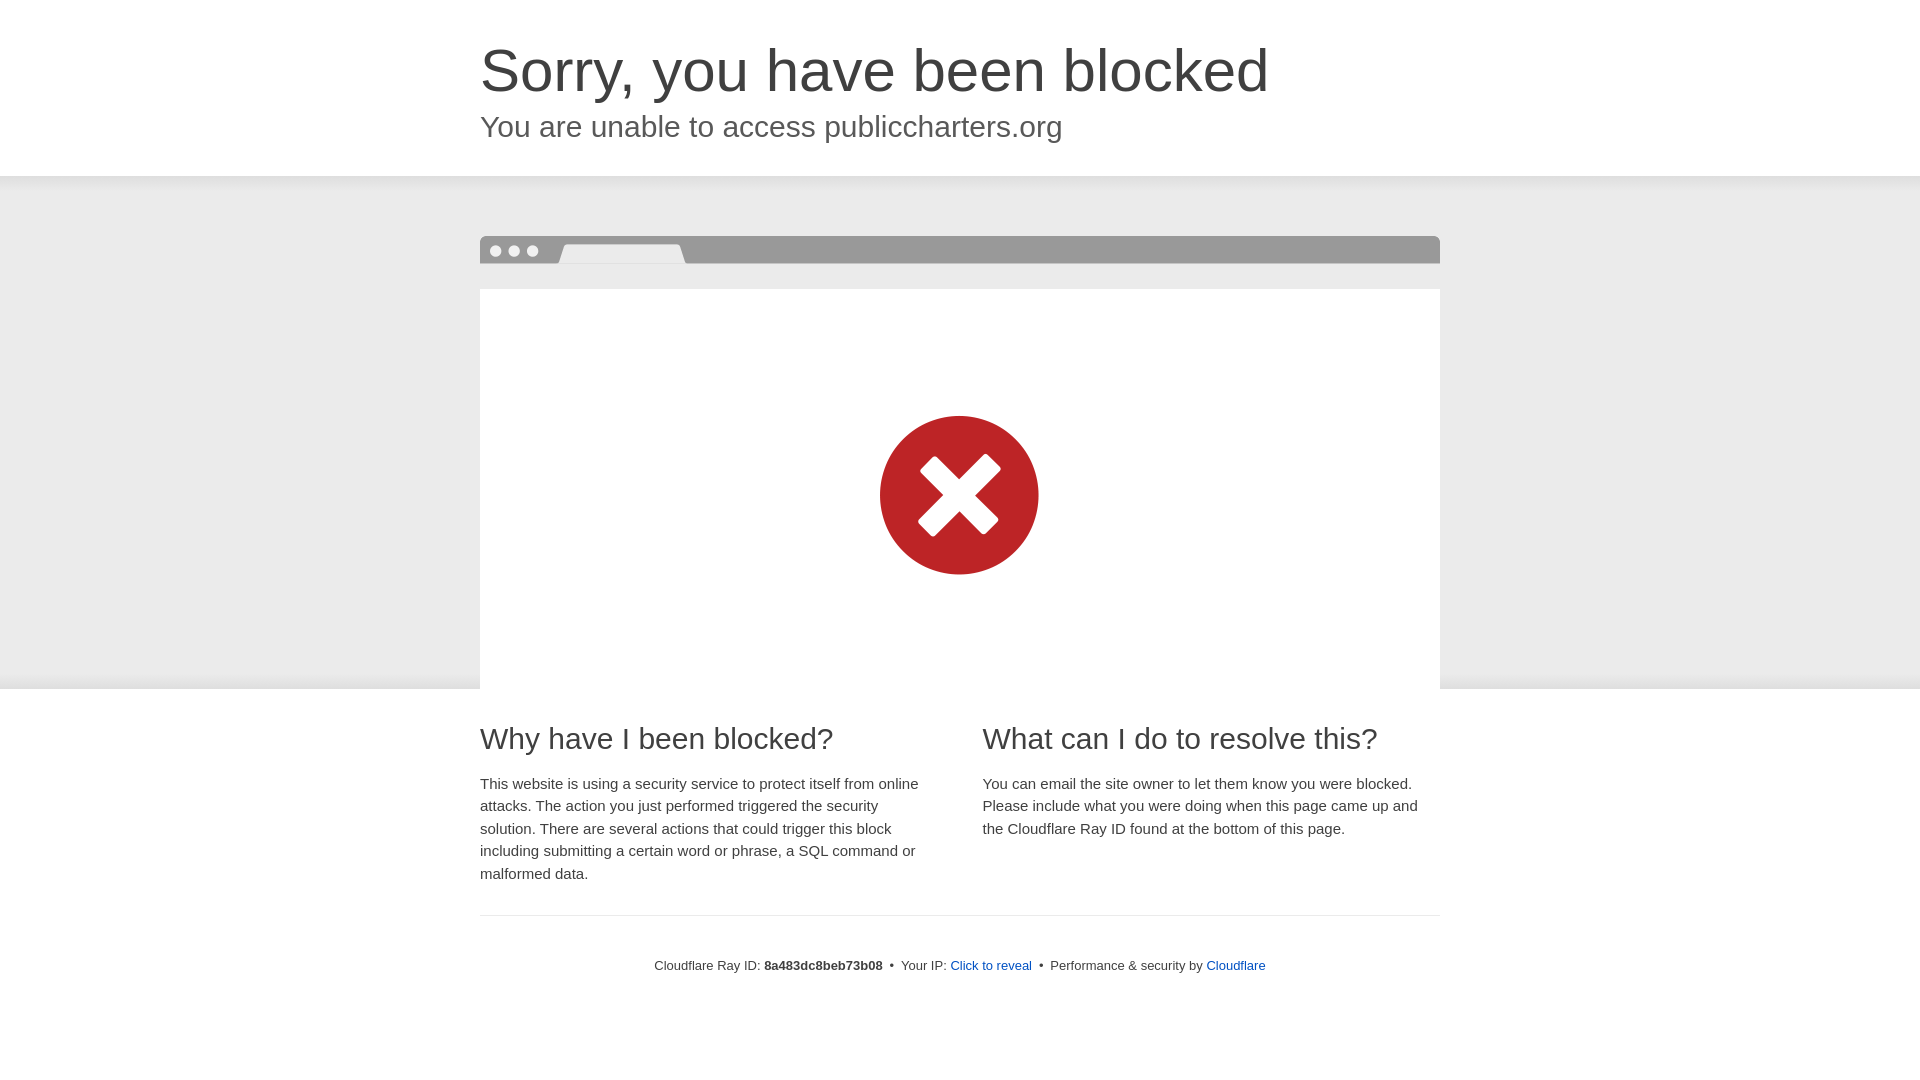 The height and width of the screenshot is (1080, 1920). I want to click on Cloudflare, so click(1235, 965).